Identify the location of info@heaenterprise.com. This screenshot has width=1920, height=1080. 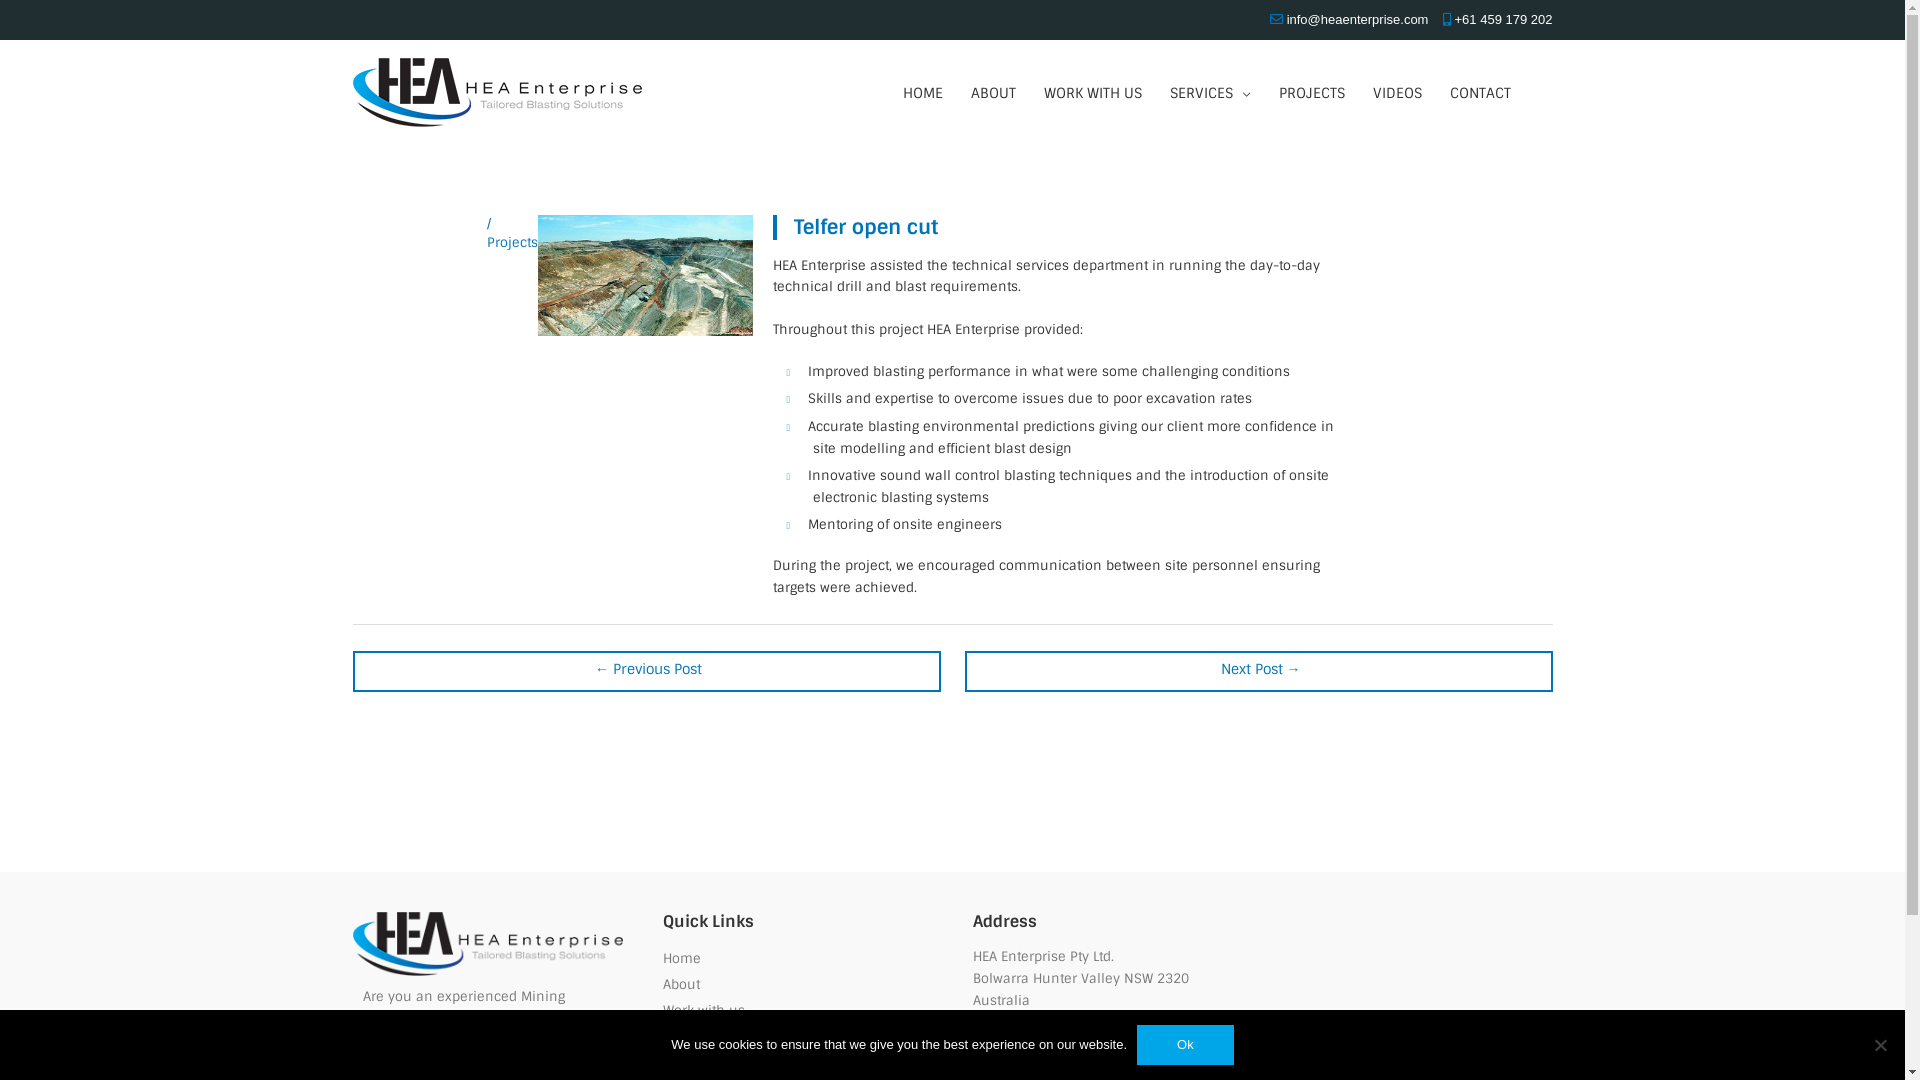
(1358, 20).